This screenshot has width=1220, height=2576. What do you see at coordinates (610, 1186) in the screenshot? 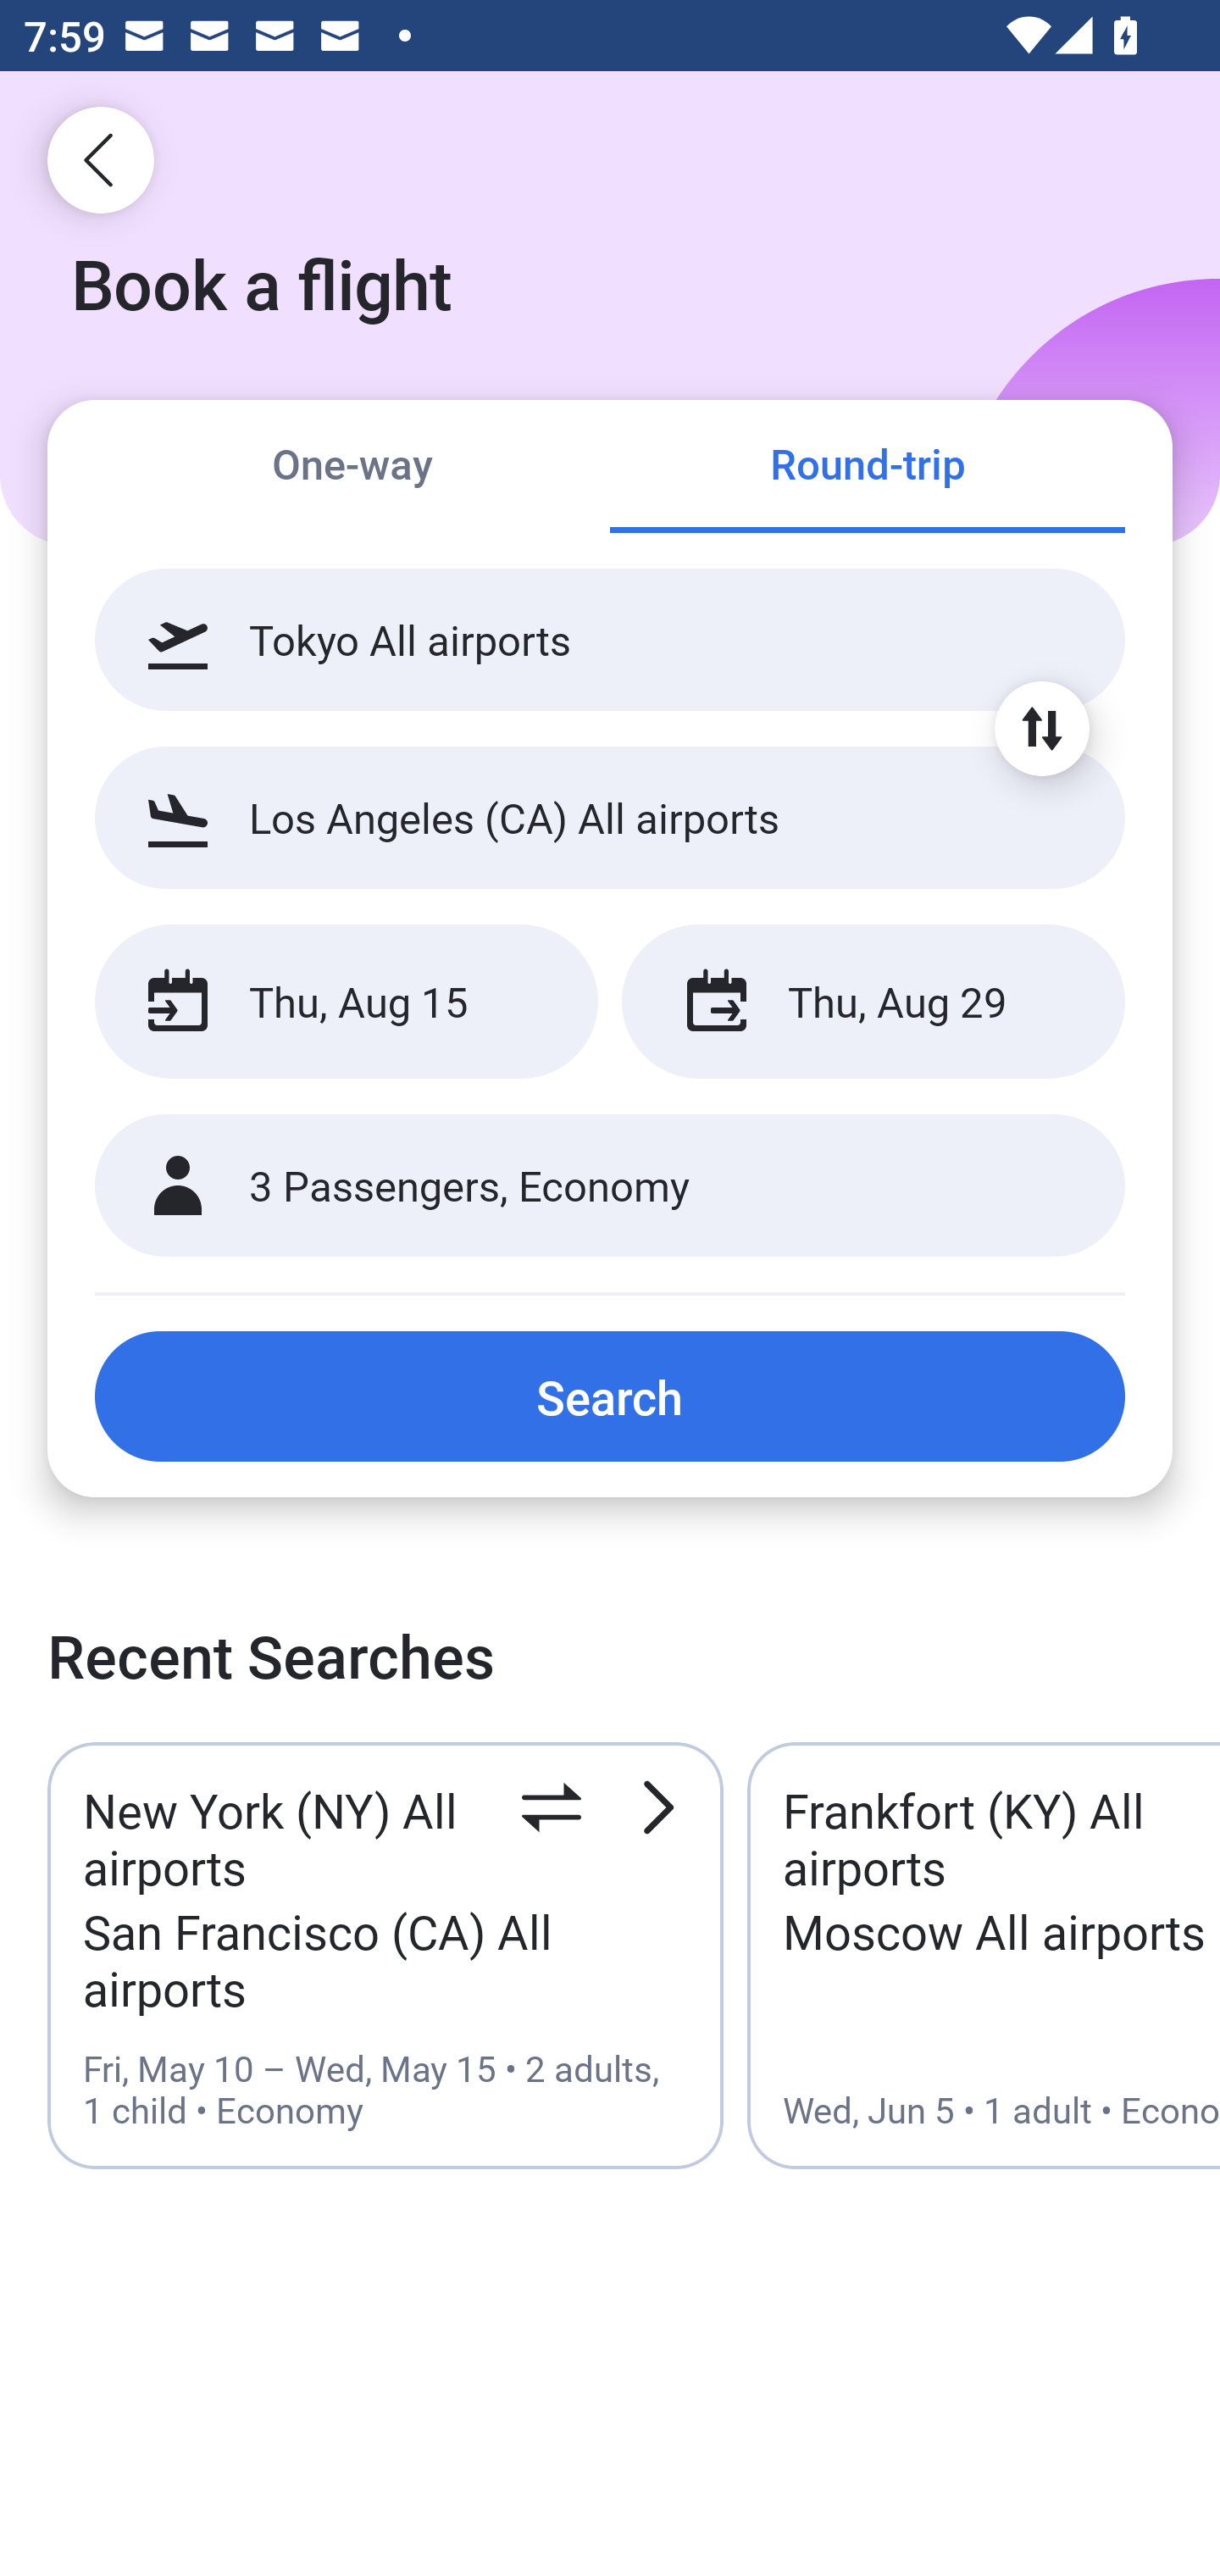
I see `3 Passengers, Economy` at bounding box center [610, 1186].